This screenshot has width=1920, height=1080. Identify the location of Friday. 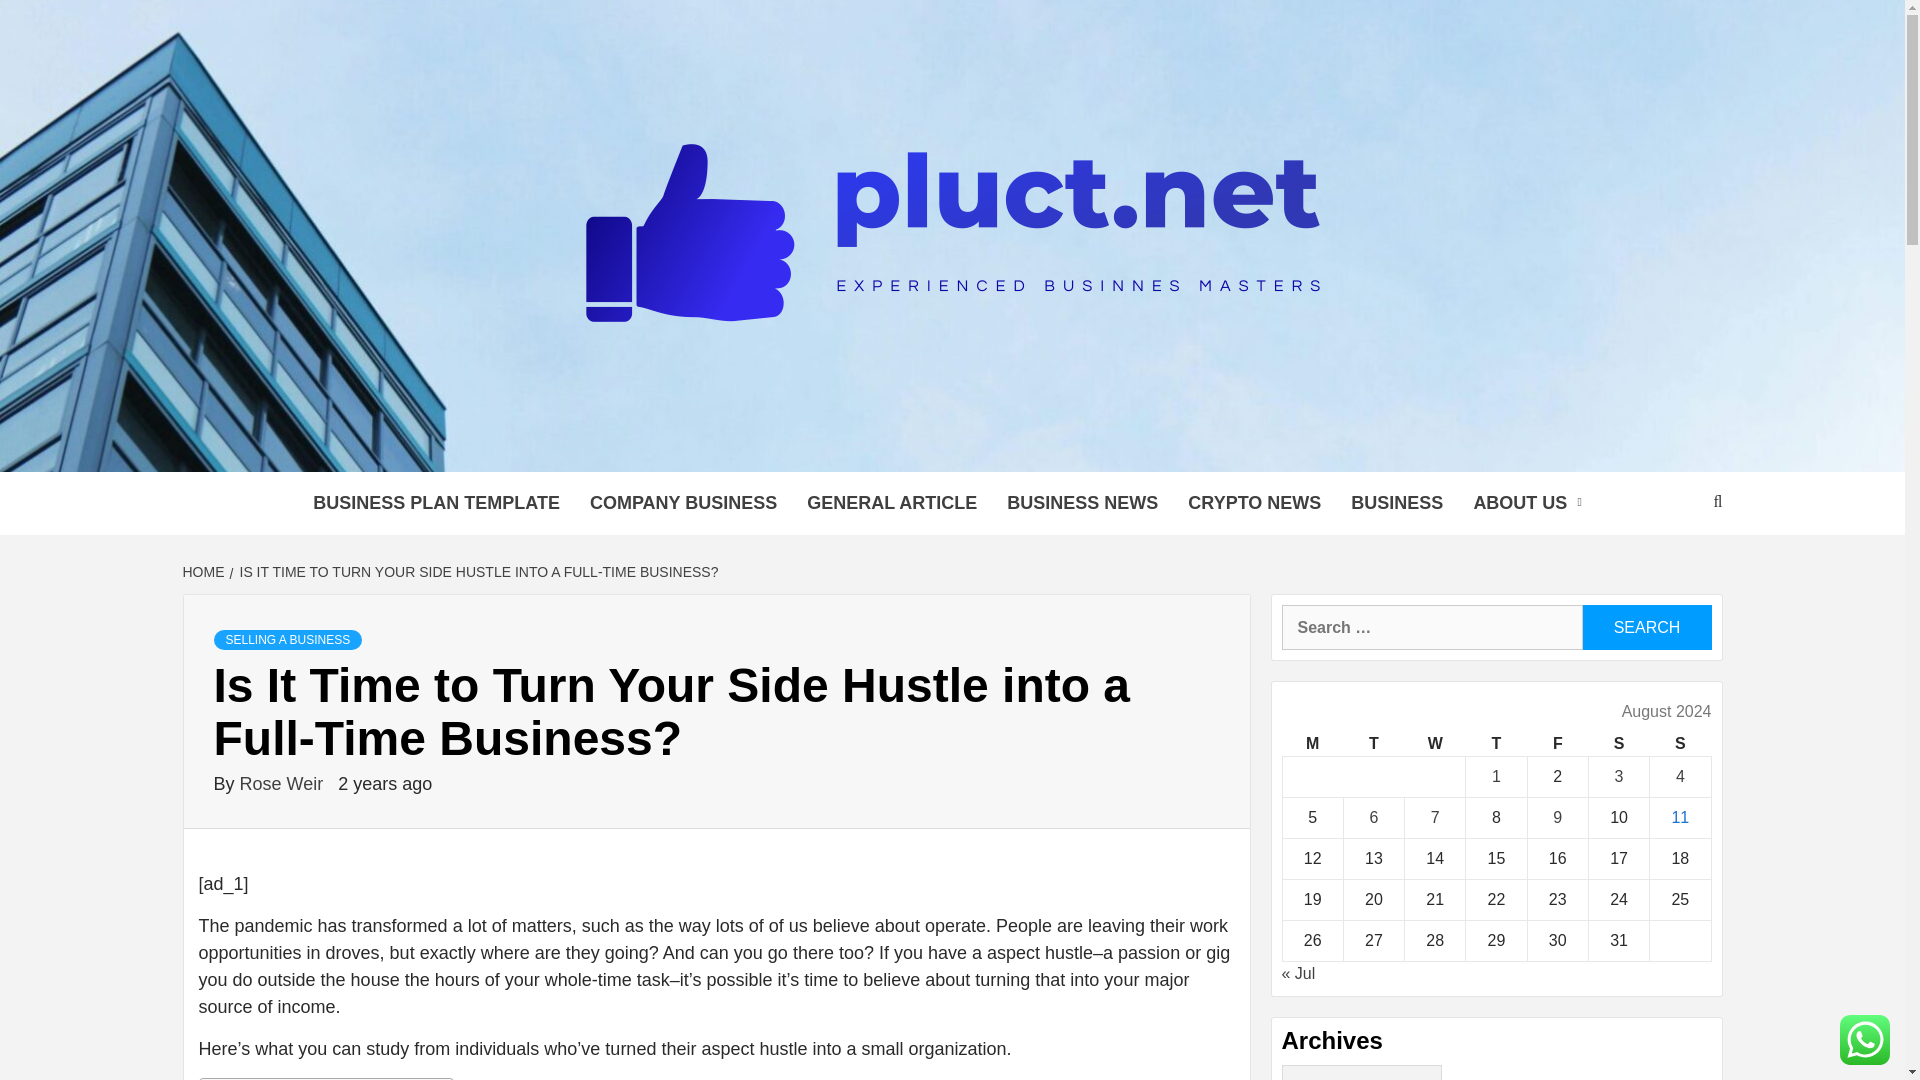
(1556, 744).